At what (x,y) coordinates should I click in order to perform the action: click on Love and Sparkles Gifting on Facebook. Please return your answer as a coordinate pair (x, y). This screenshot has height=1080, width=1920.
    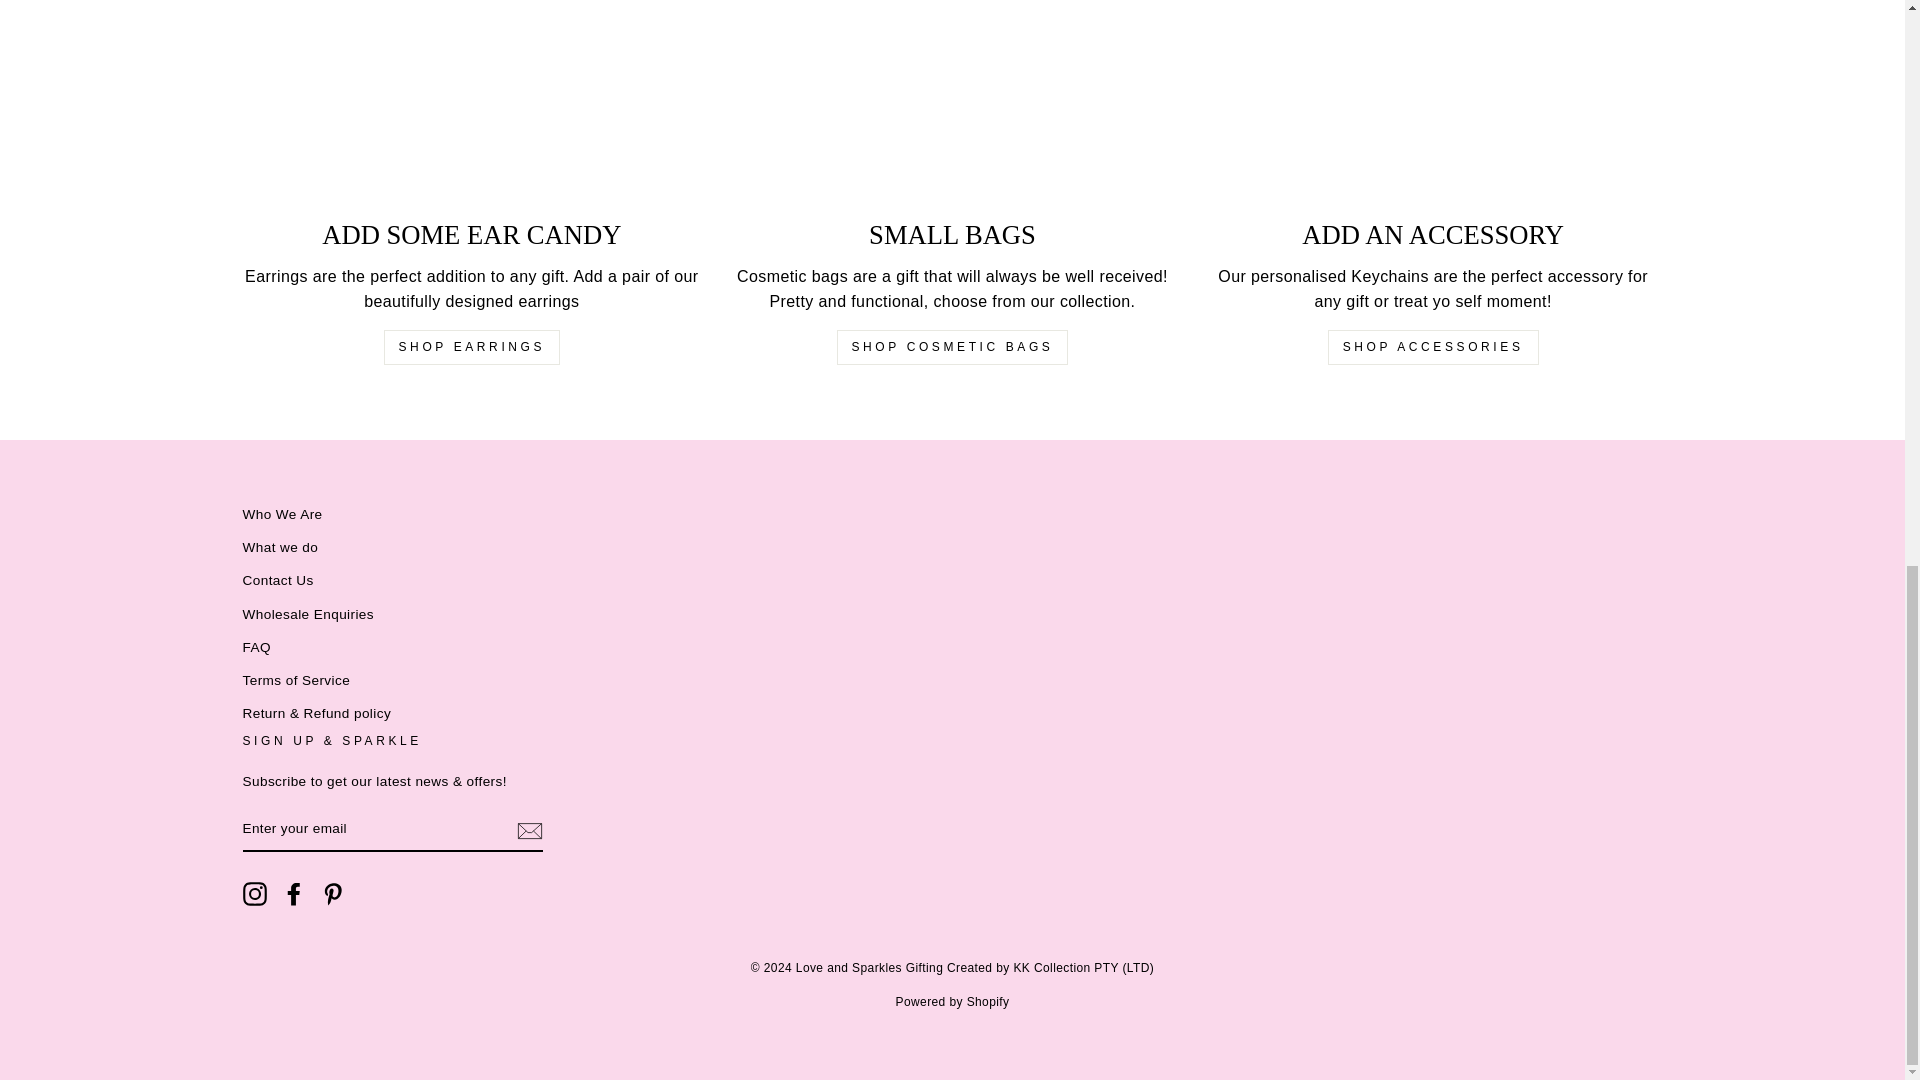
    Looking at the image, I should click on (294, 894).